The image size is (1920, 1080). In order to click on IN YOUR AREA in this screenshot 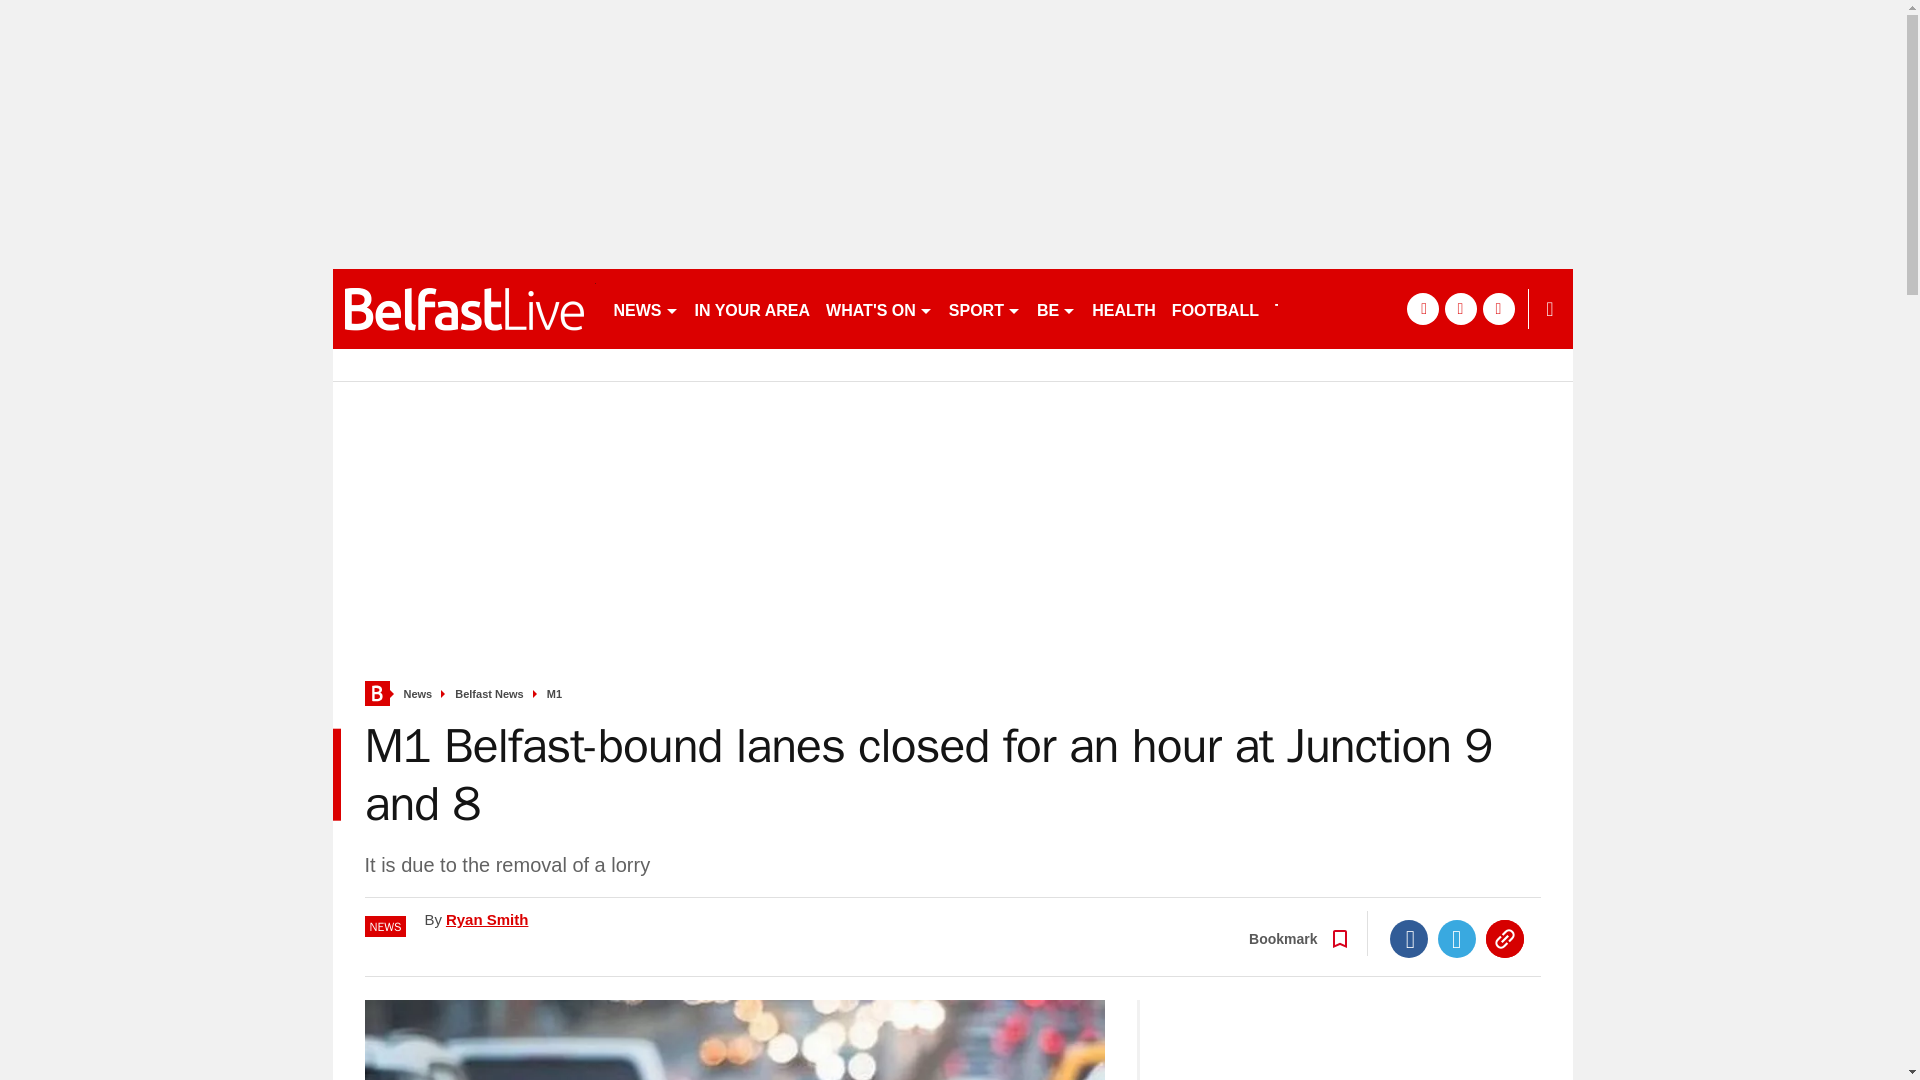, I will do `click(751, 308)`.